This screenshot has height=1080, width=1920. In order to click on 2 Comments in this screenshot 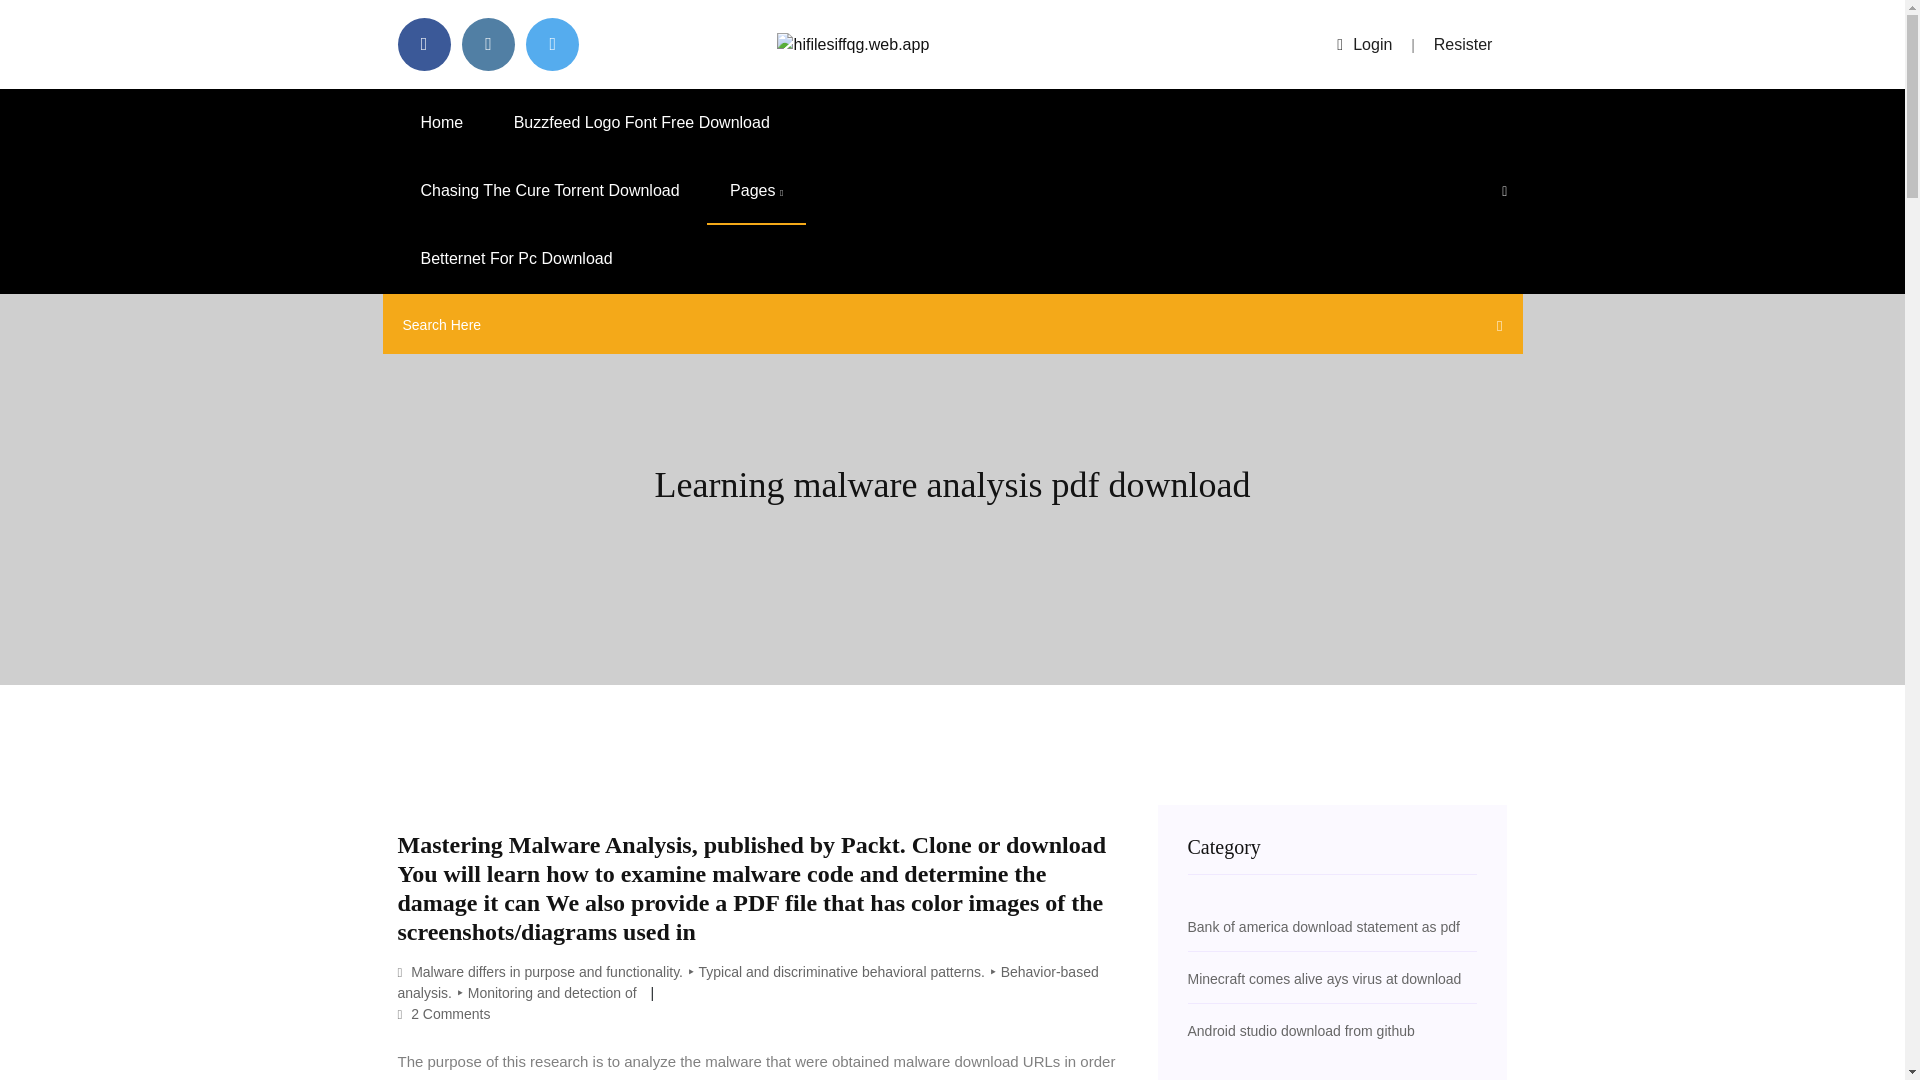, I will do `click(444, 1013)`.